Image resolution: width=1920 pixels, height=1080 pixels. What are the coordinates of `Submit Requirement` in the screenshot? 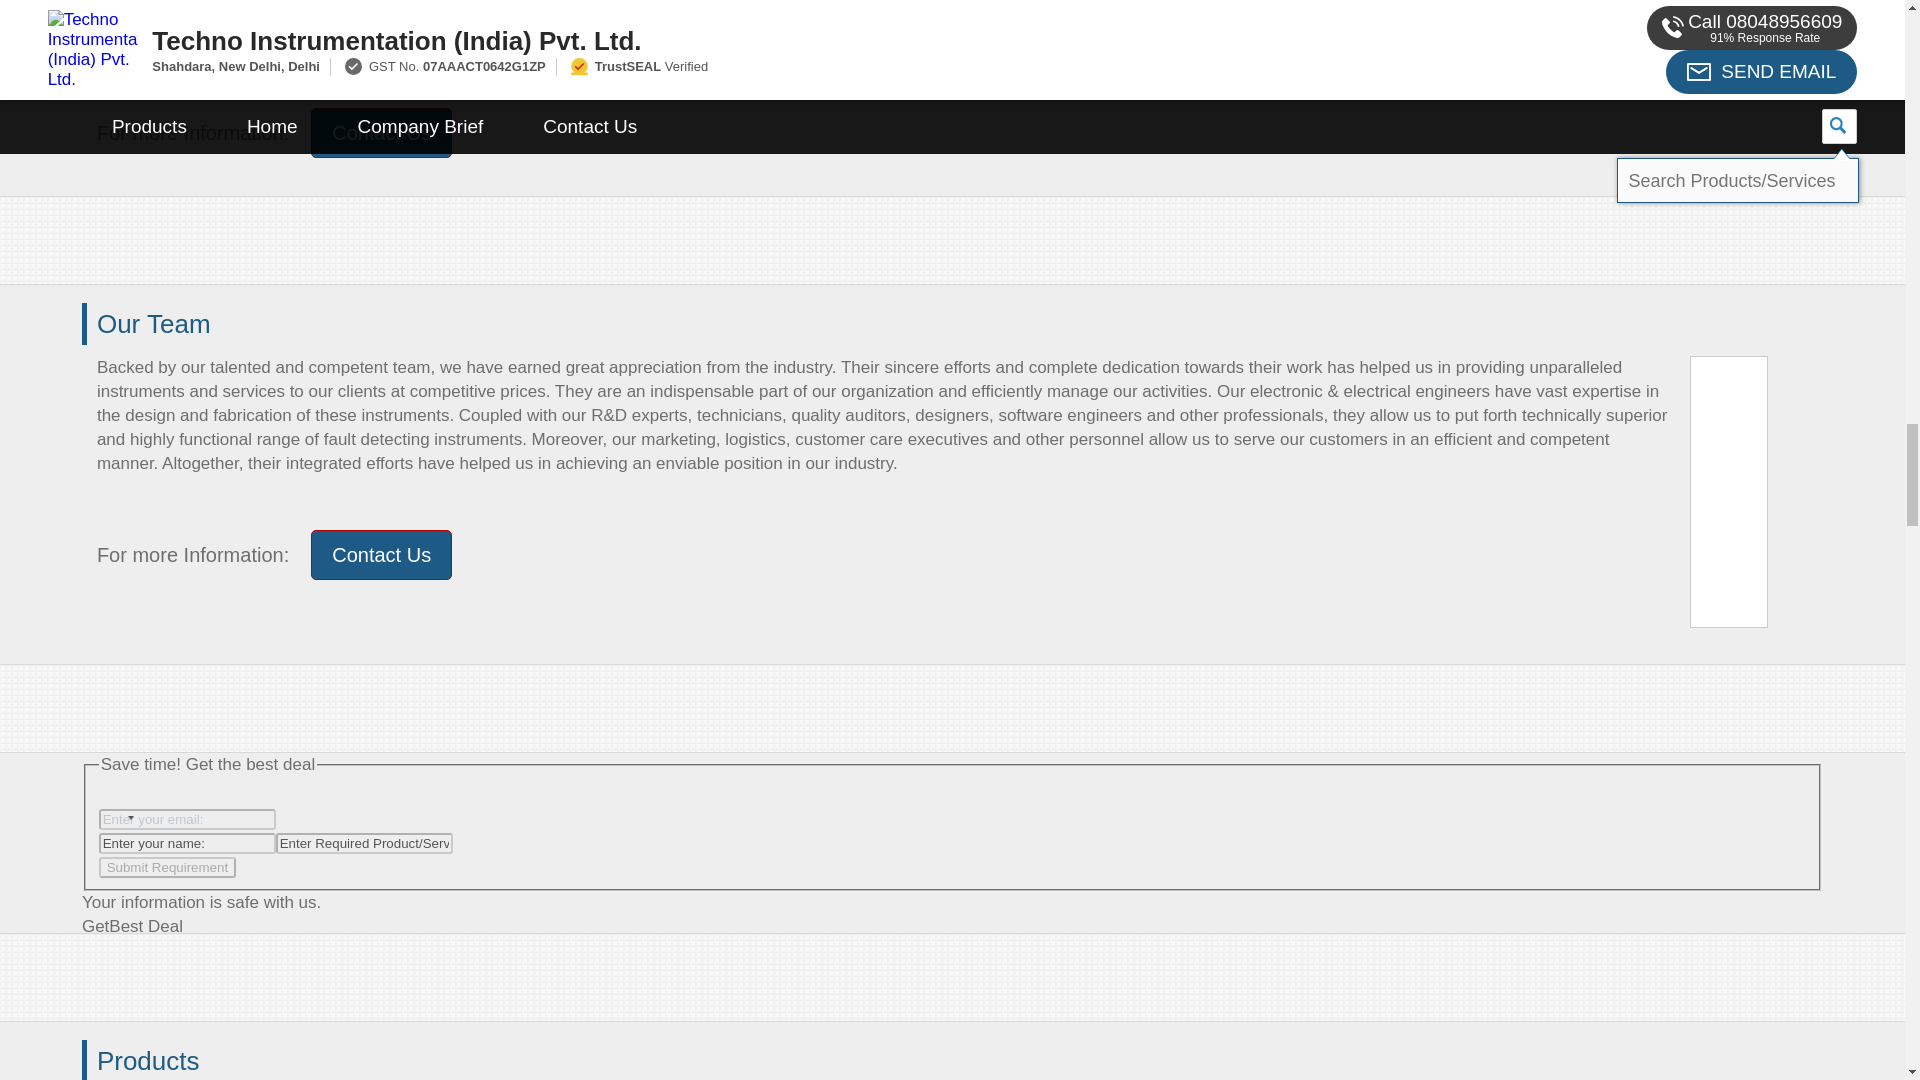 It's located at (168, 866).